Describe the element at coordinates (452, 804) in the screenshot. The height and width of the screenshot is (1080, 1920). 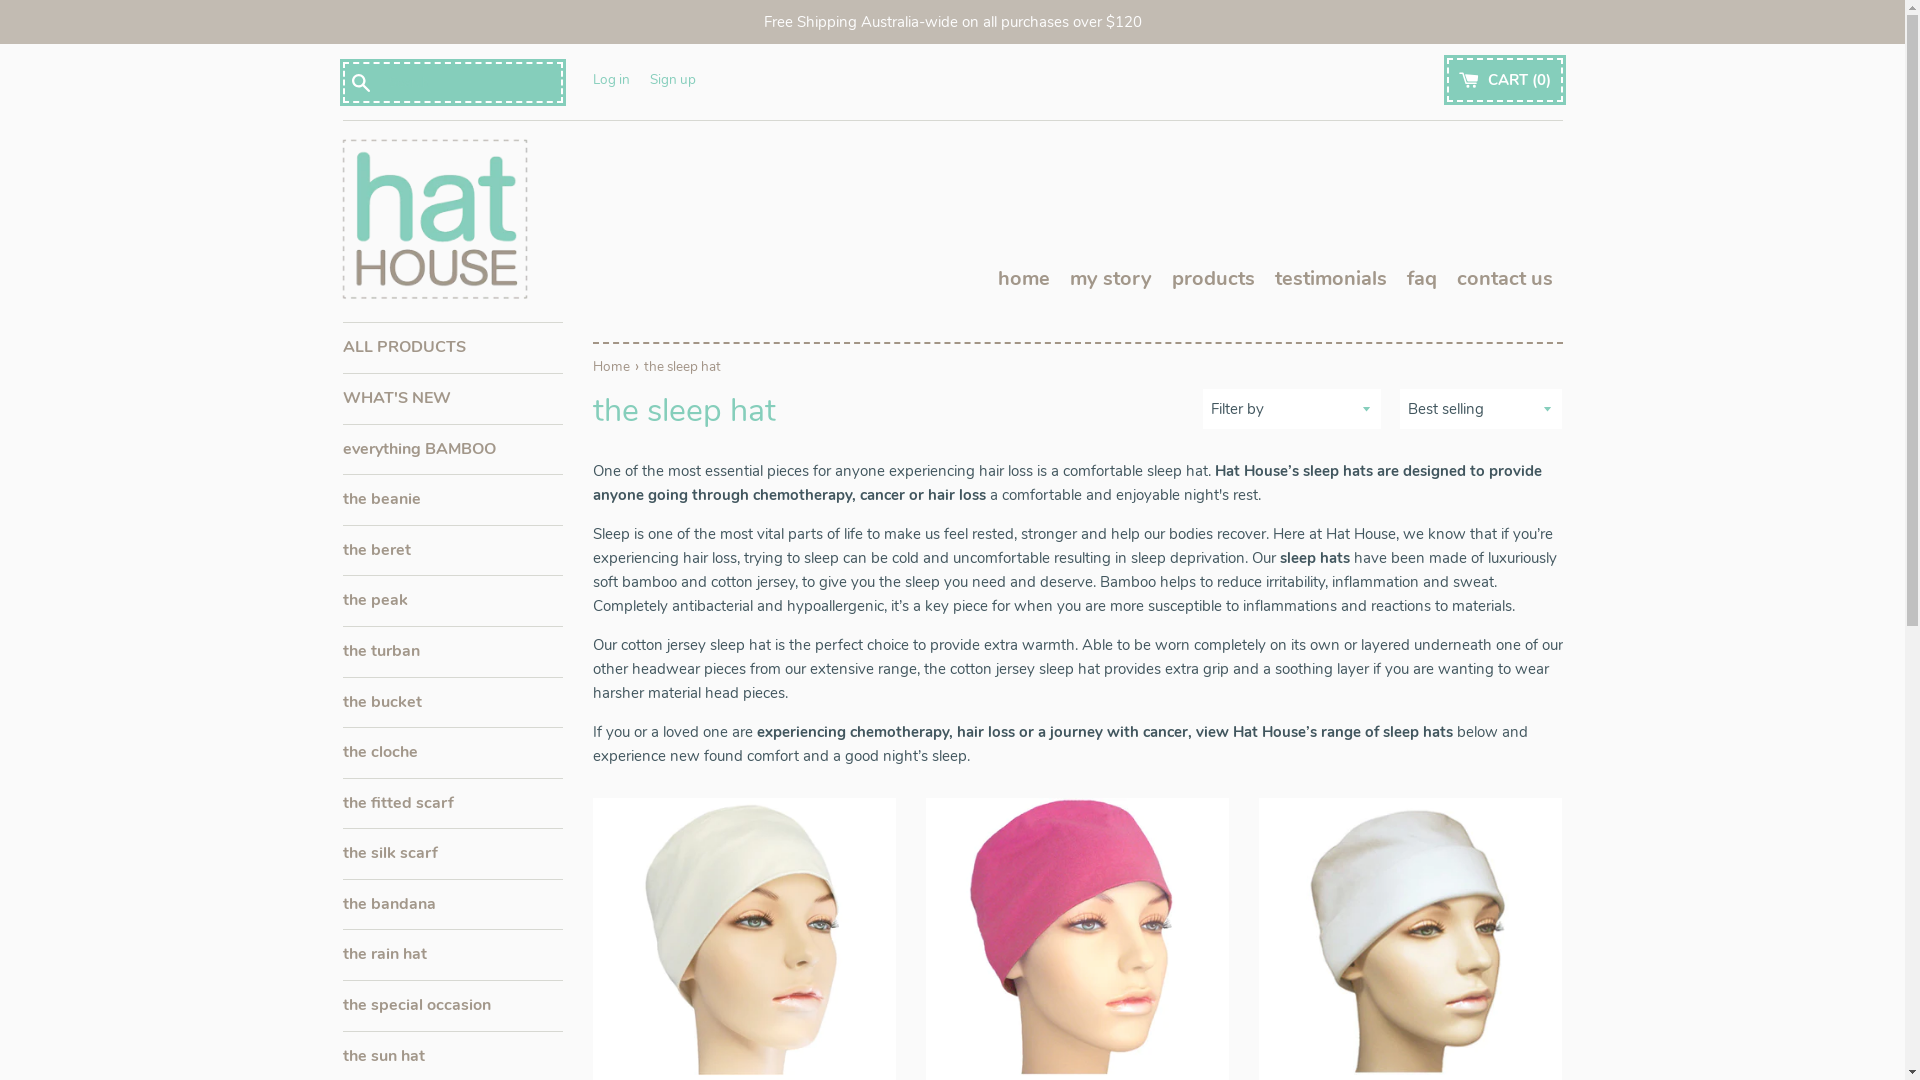
I see `the fitted scarf` at that location.